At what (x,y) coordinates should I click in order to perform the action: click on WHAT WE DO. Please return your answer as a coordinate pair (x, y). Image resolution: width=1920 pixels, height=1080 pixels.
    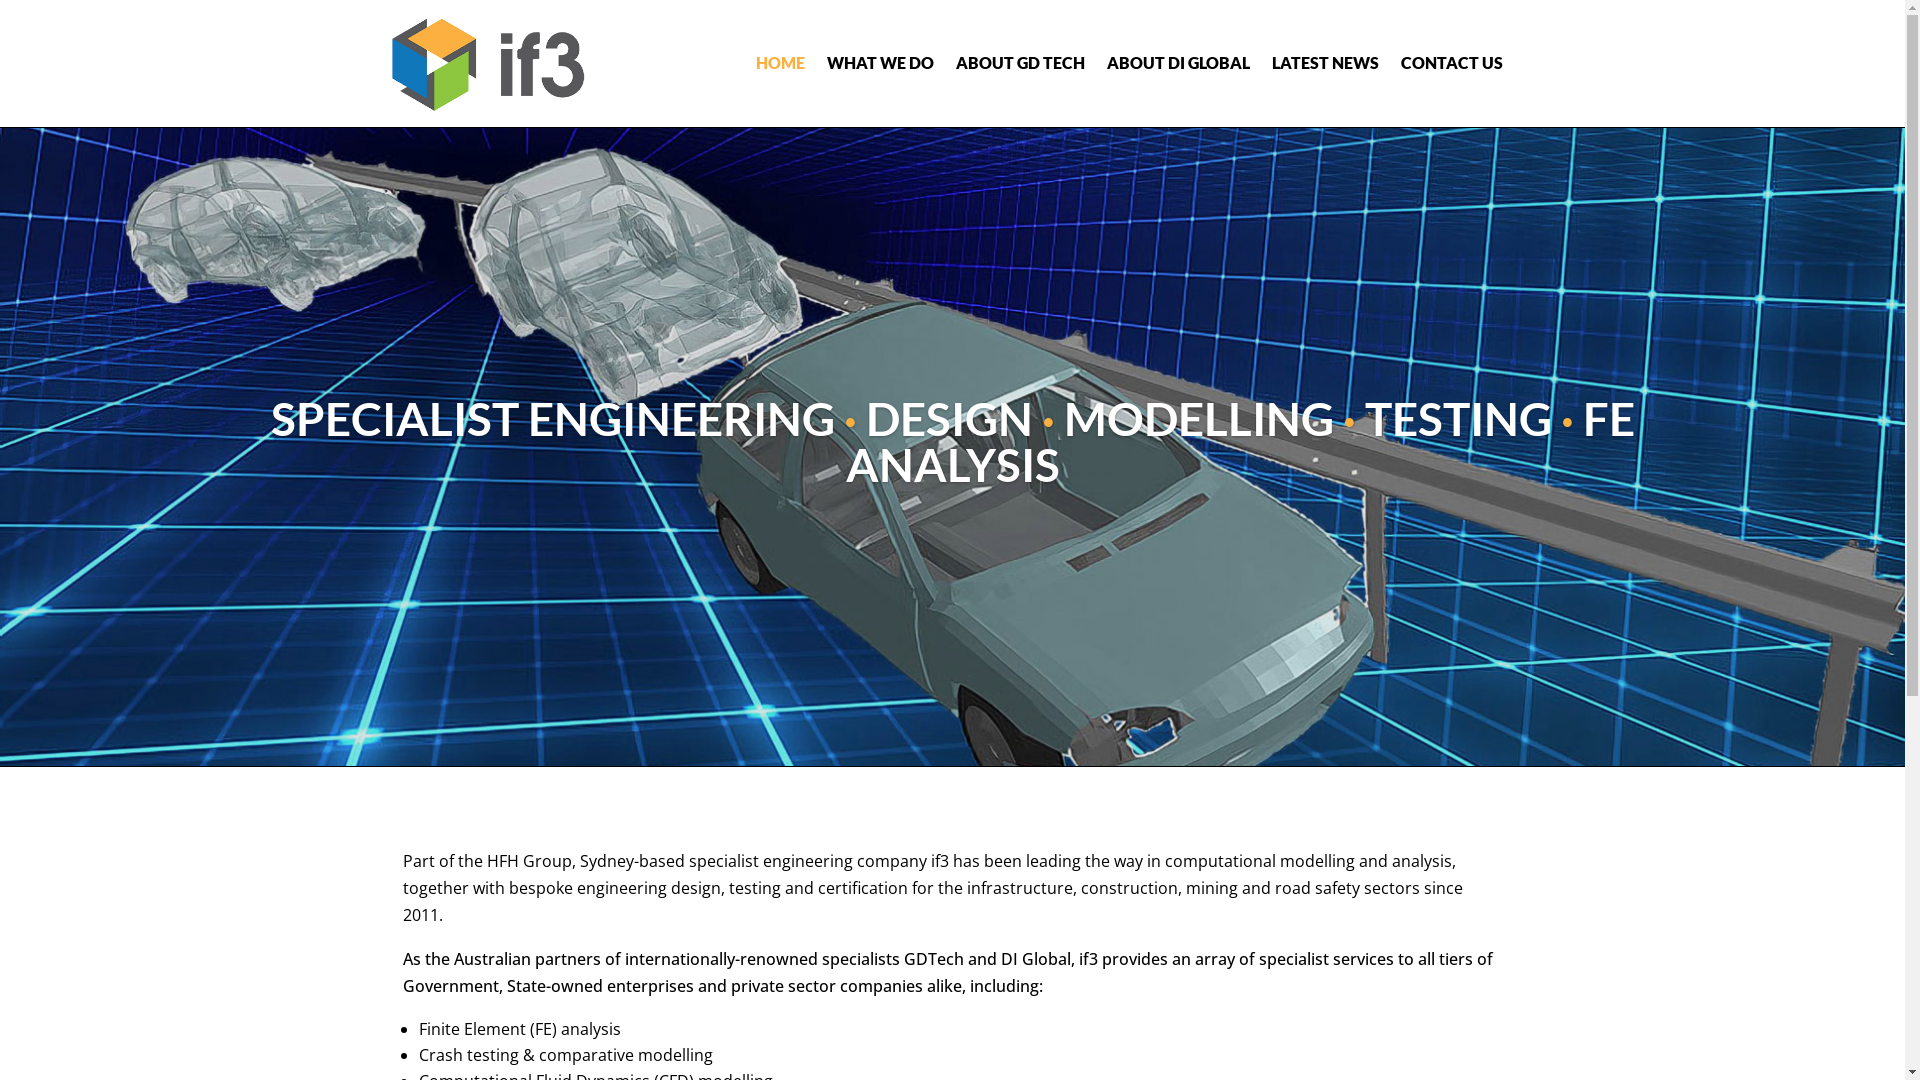
    Looking at the image, I should click on (880, 64).